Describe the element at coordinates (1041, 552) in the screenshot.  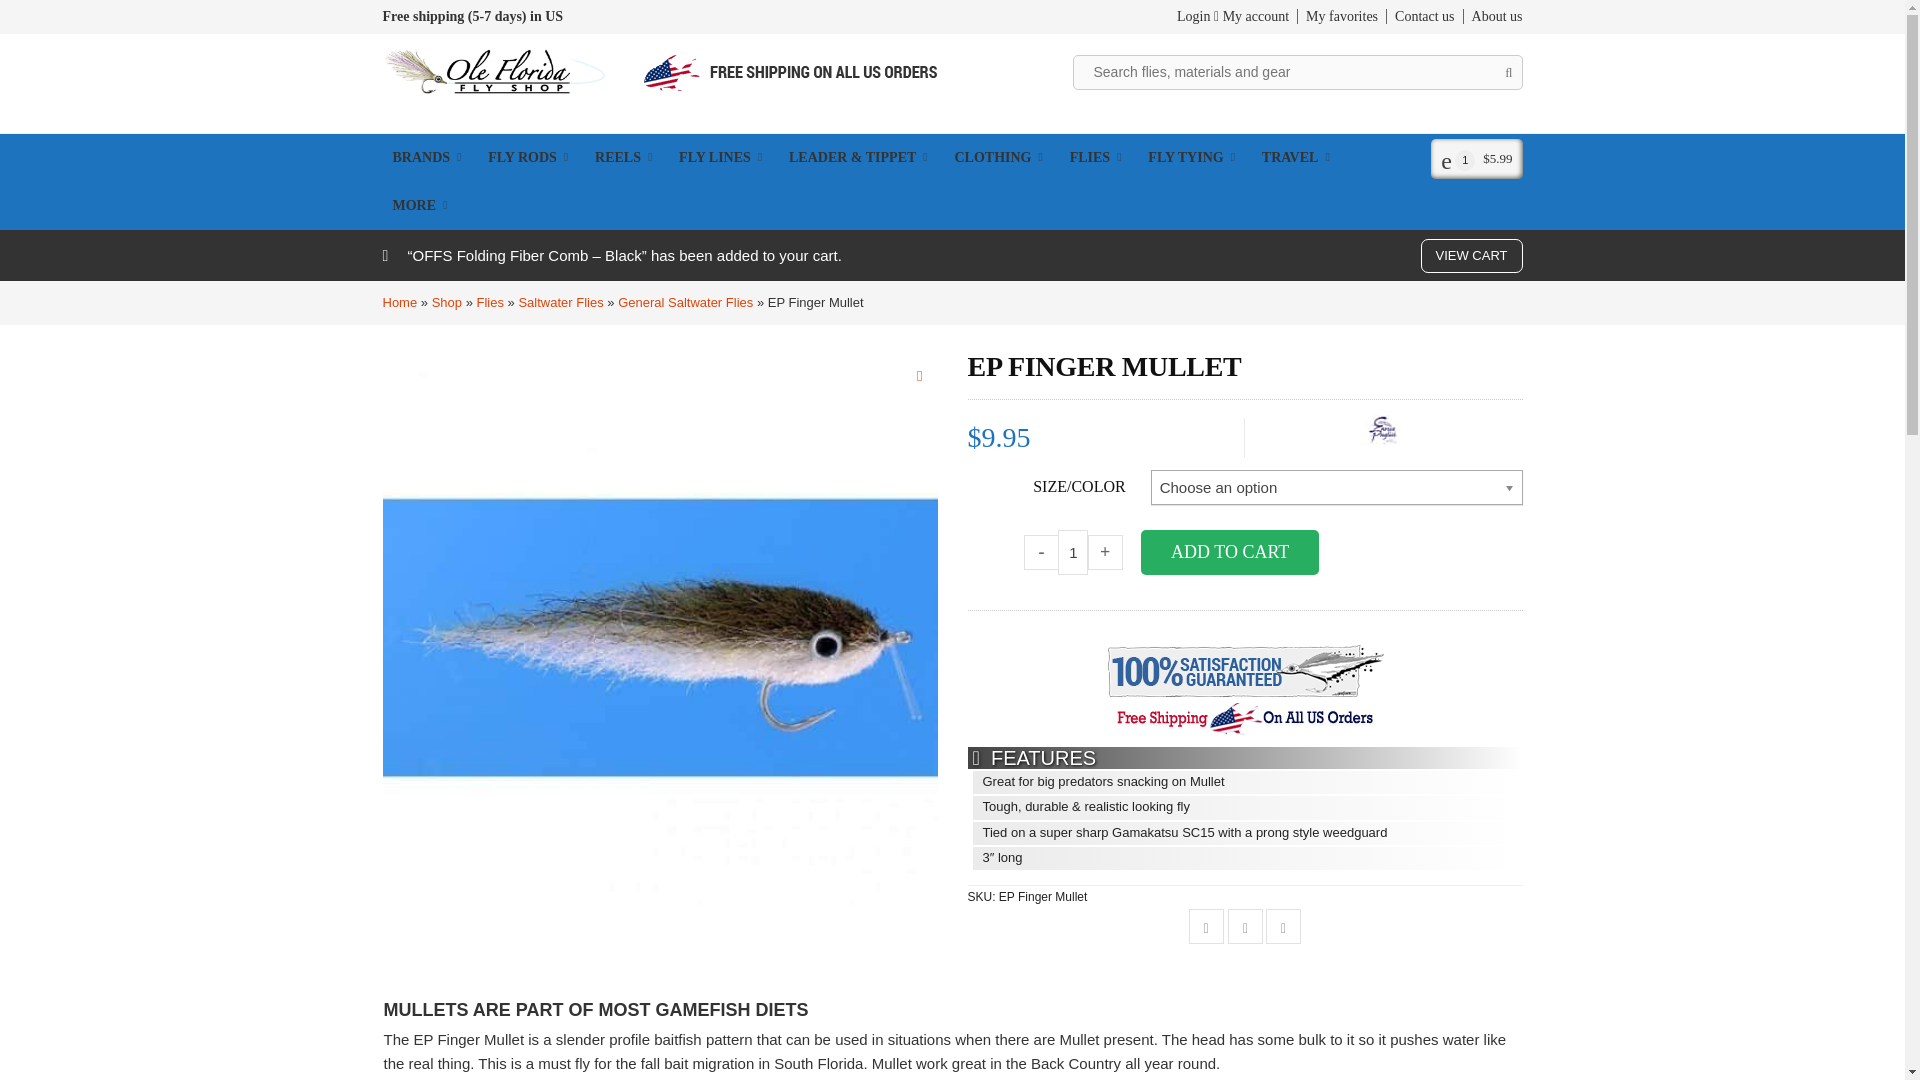
I see `-` at that location.